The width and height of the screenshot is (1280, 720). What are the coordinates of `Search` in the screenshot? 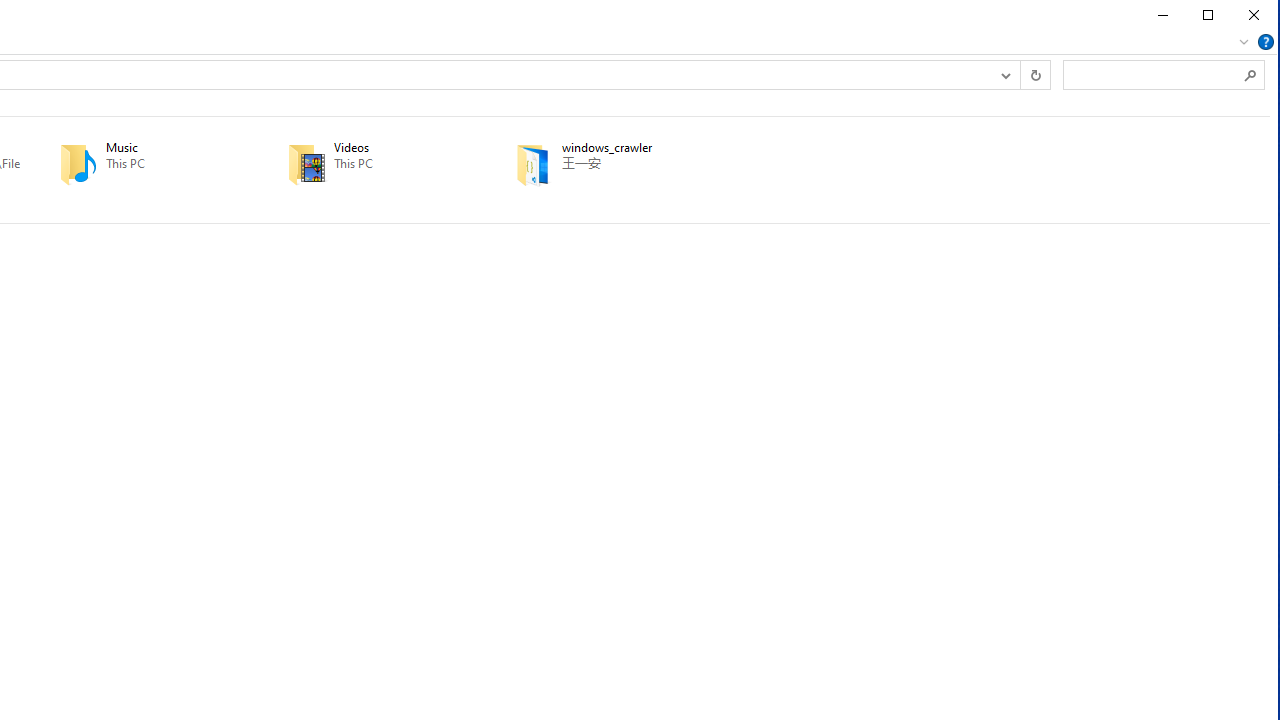 It's located at (1250, 74).